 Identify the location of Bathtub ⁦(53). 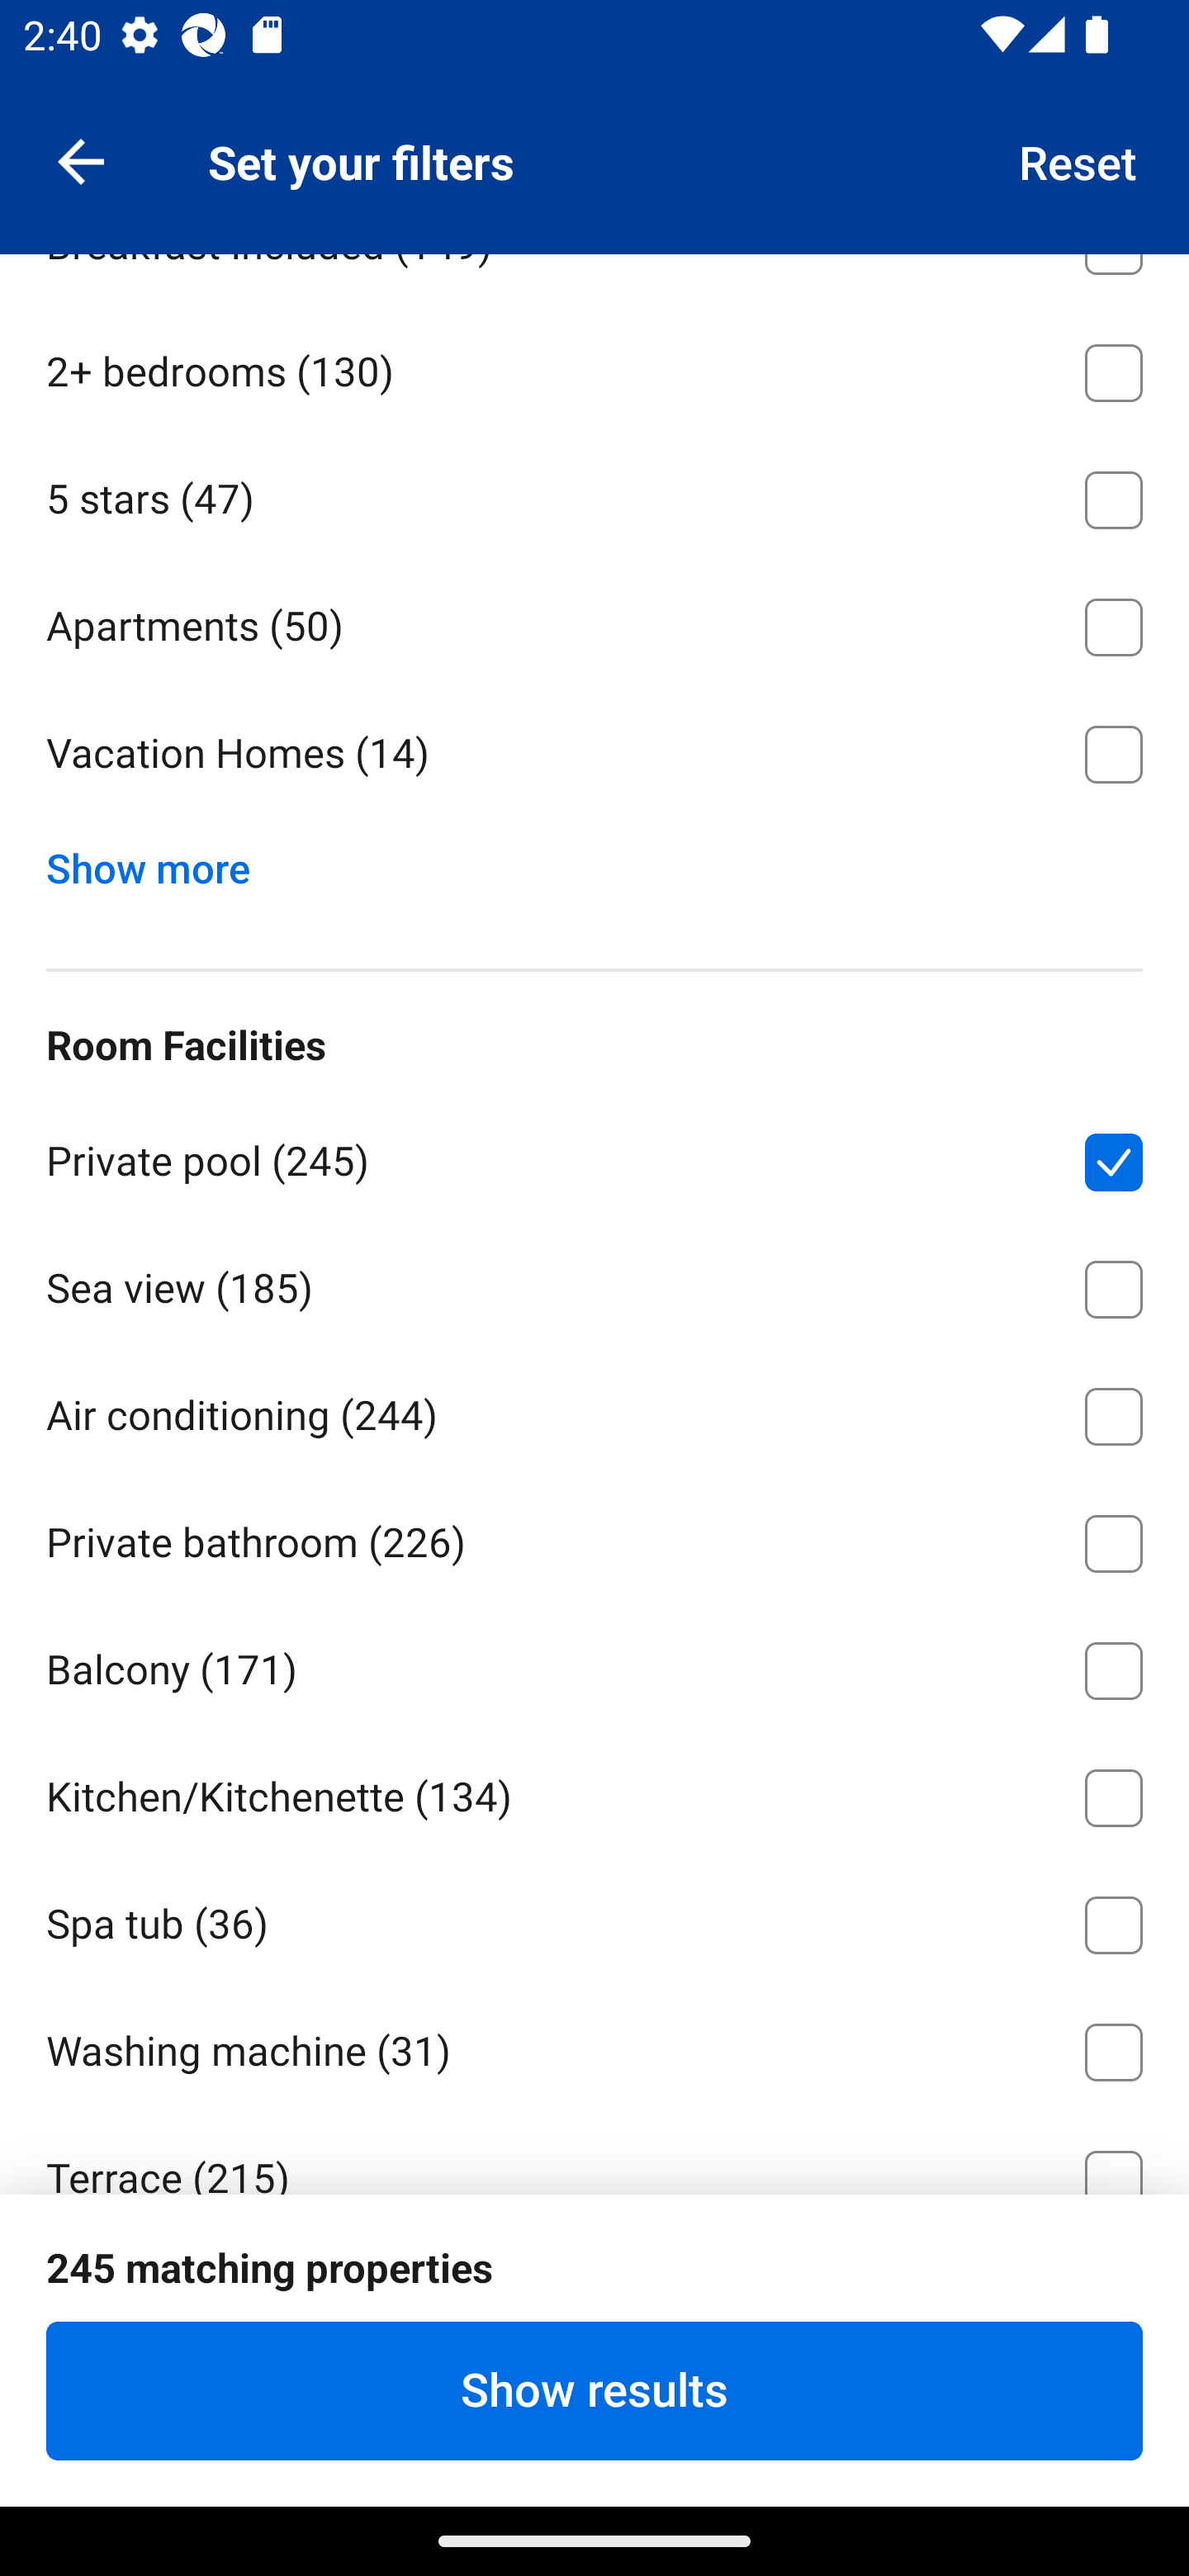
(594, 2533).